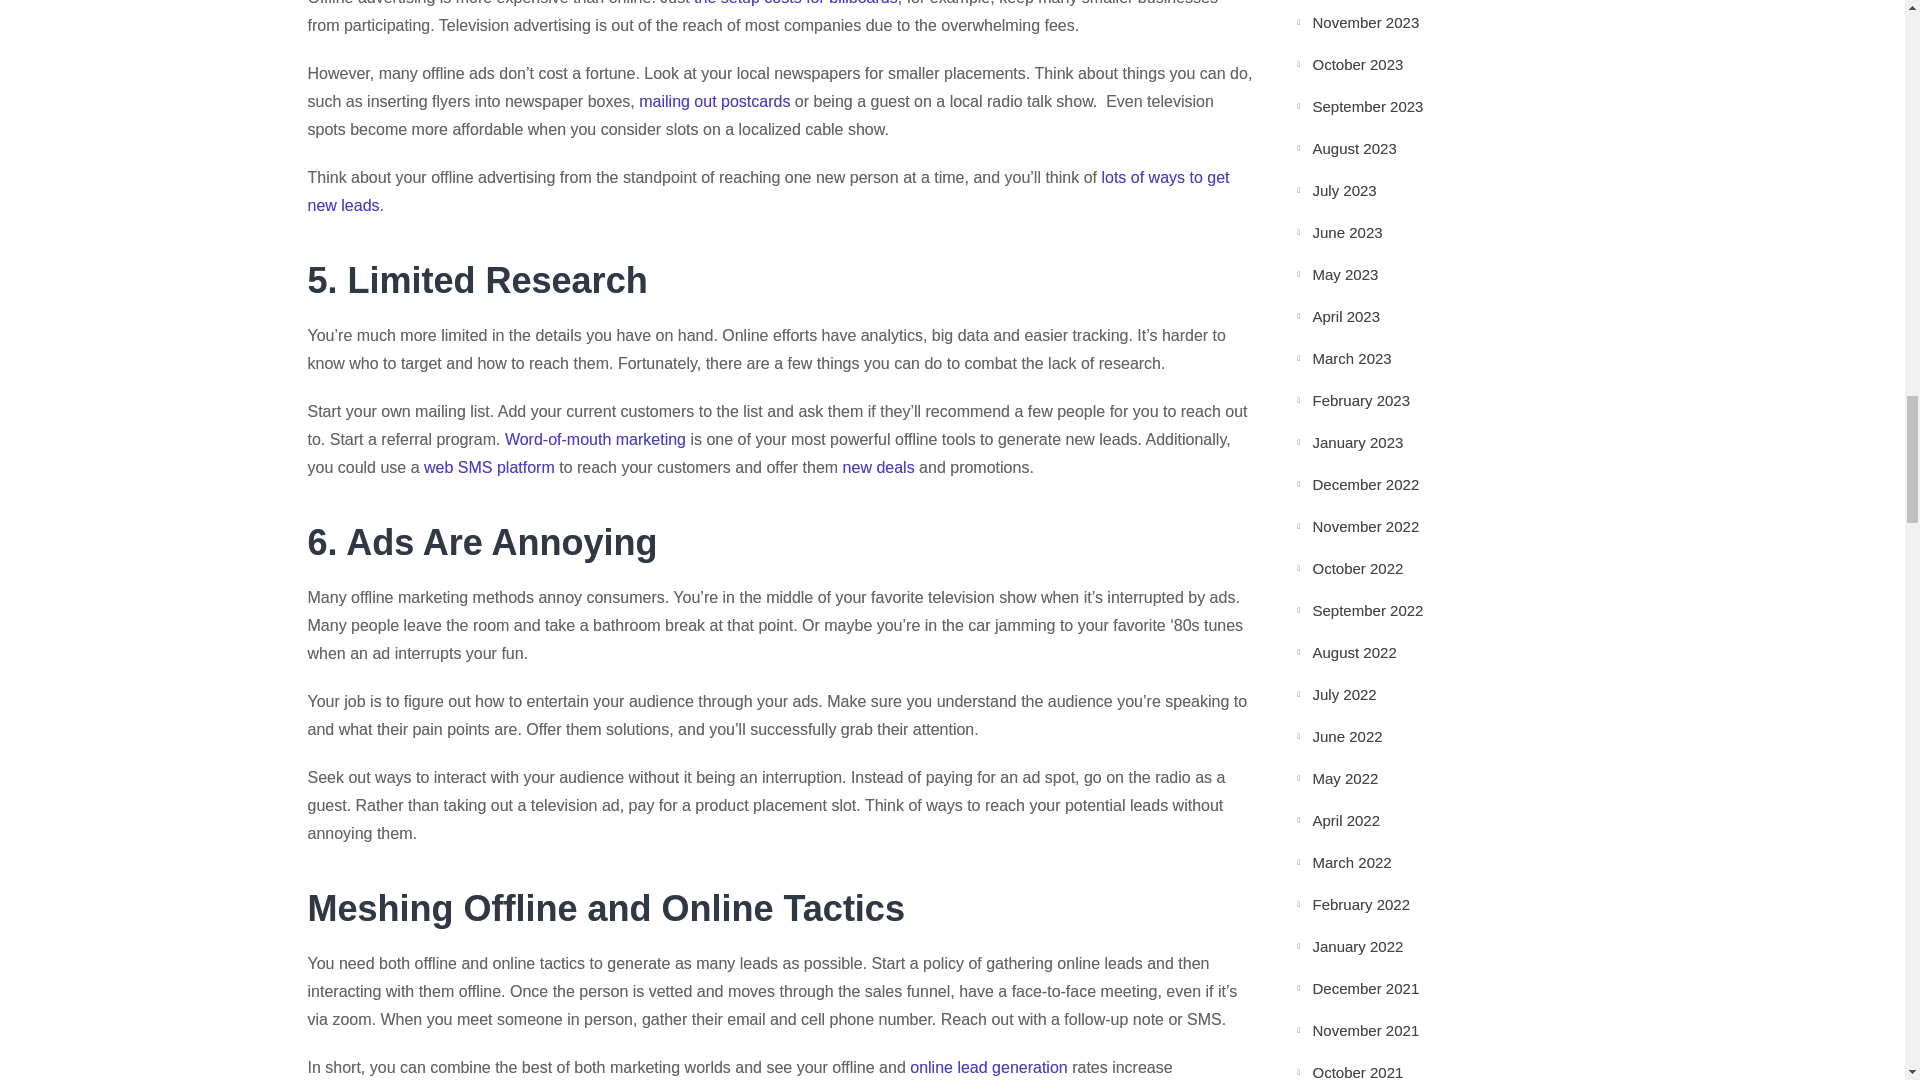 The image size is (1920, 1080). I want to click on Word-of-mouth marketing, so click(594, 439).